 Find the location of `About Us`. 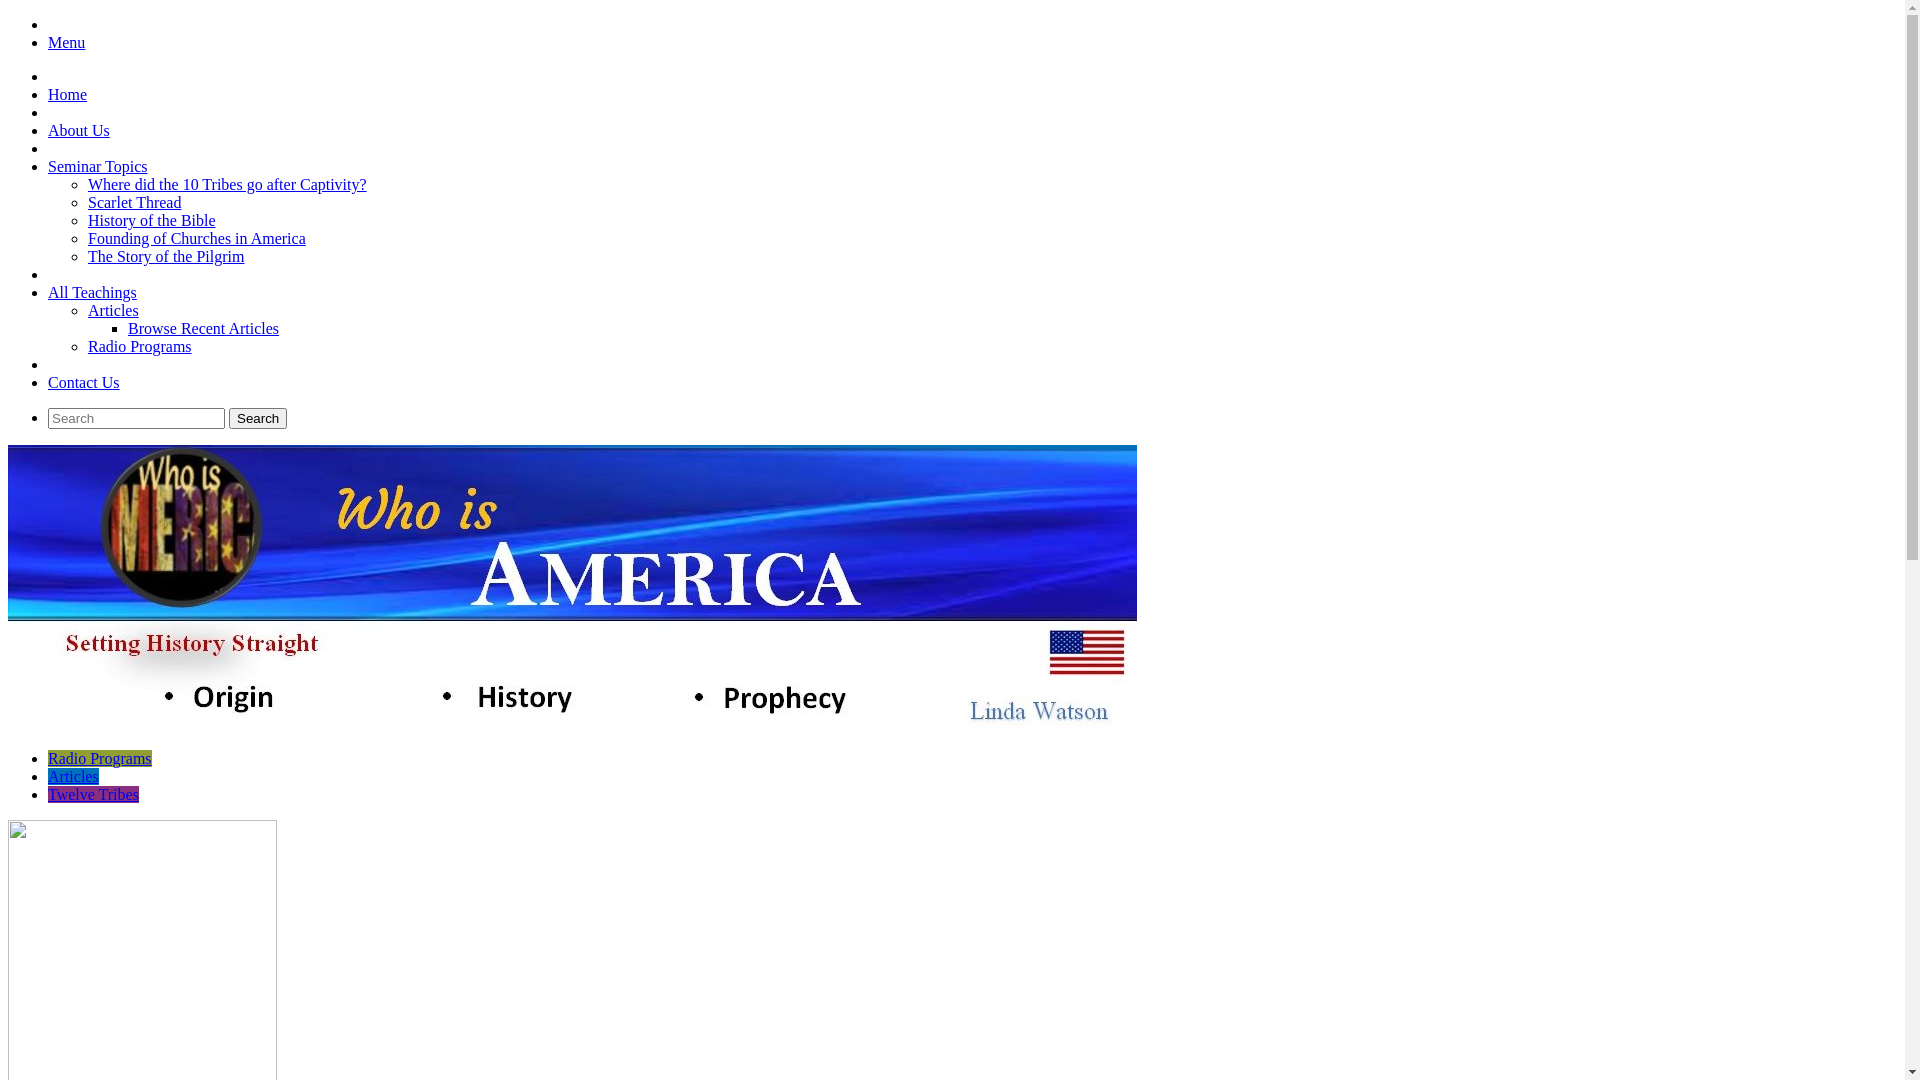

About Us is located at coordinates (79, 130).